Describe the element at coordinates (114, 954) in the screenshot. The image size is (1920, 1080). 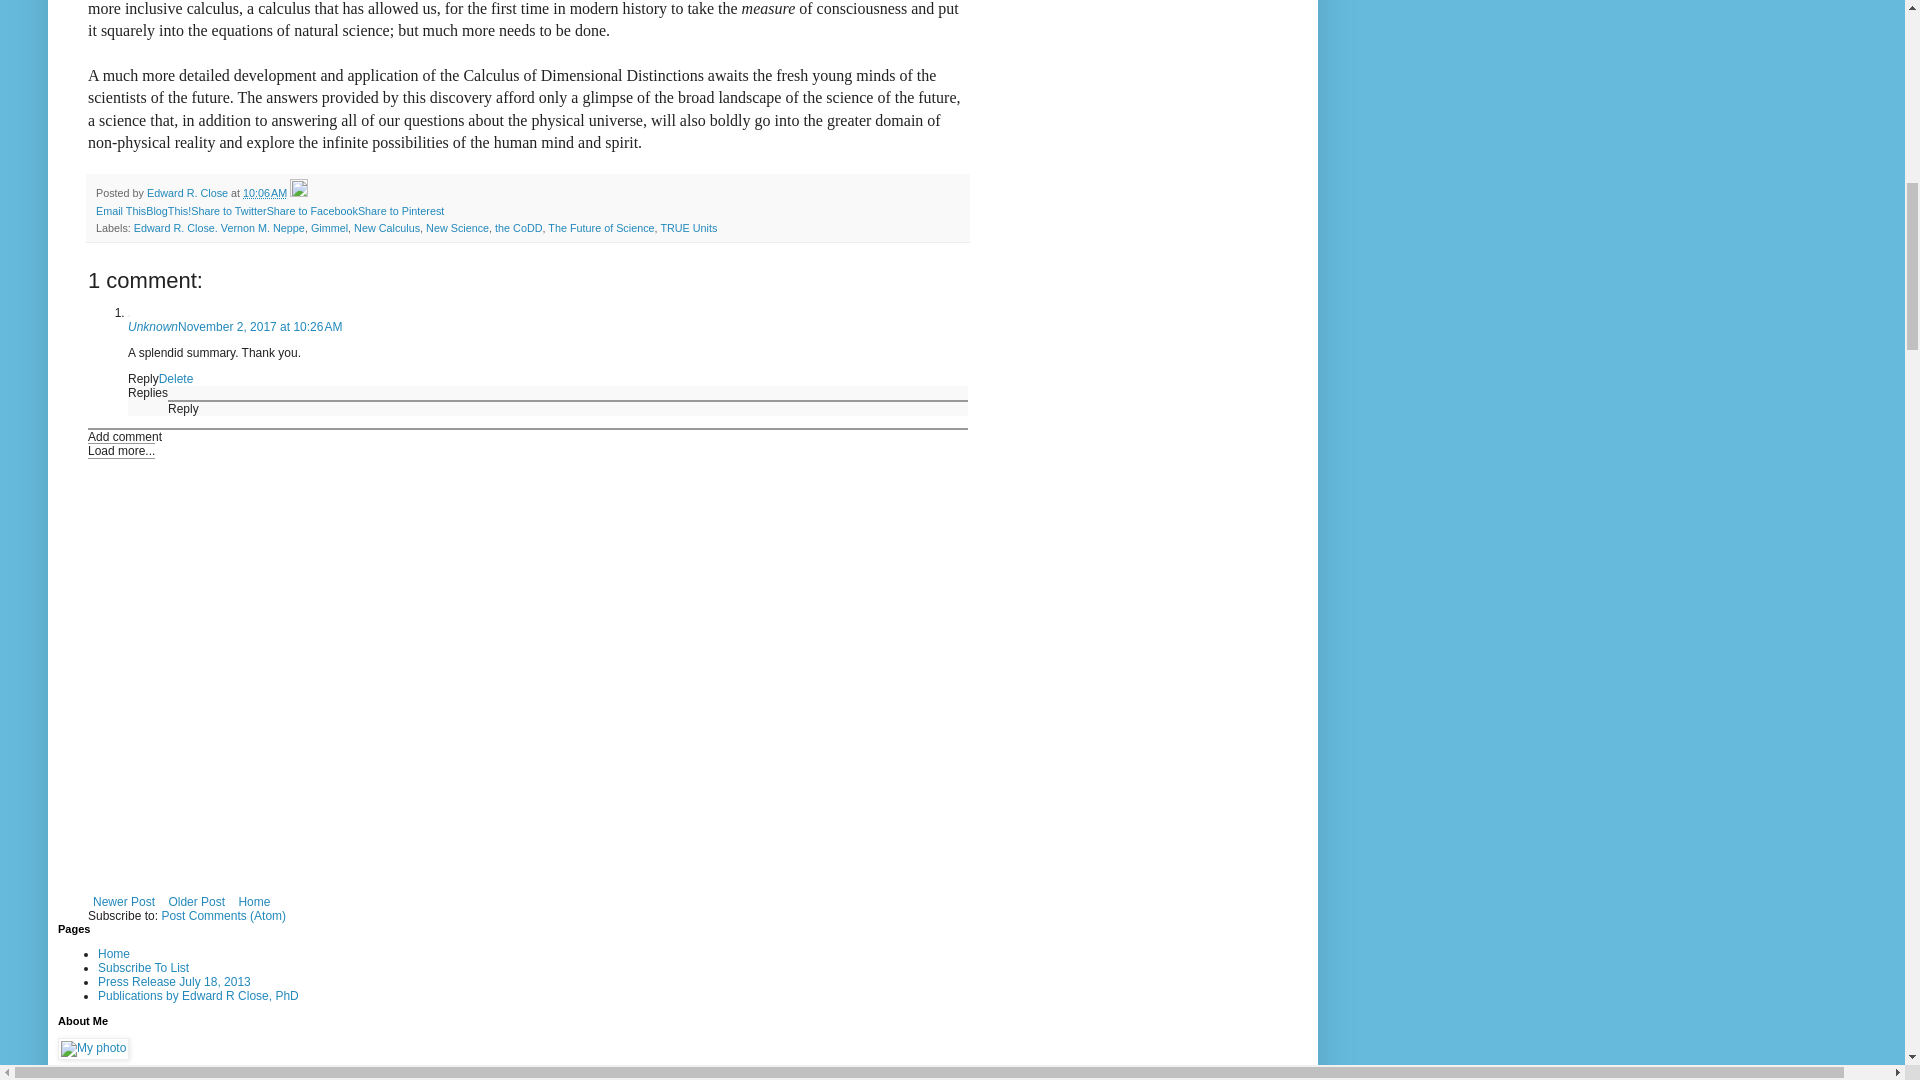
I see `Home` at that location.